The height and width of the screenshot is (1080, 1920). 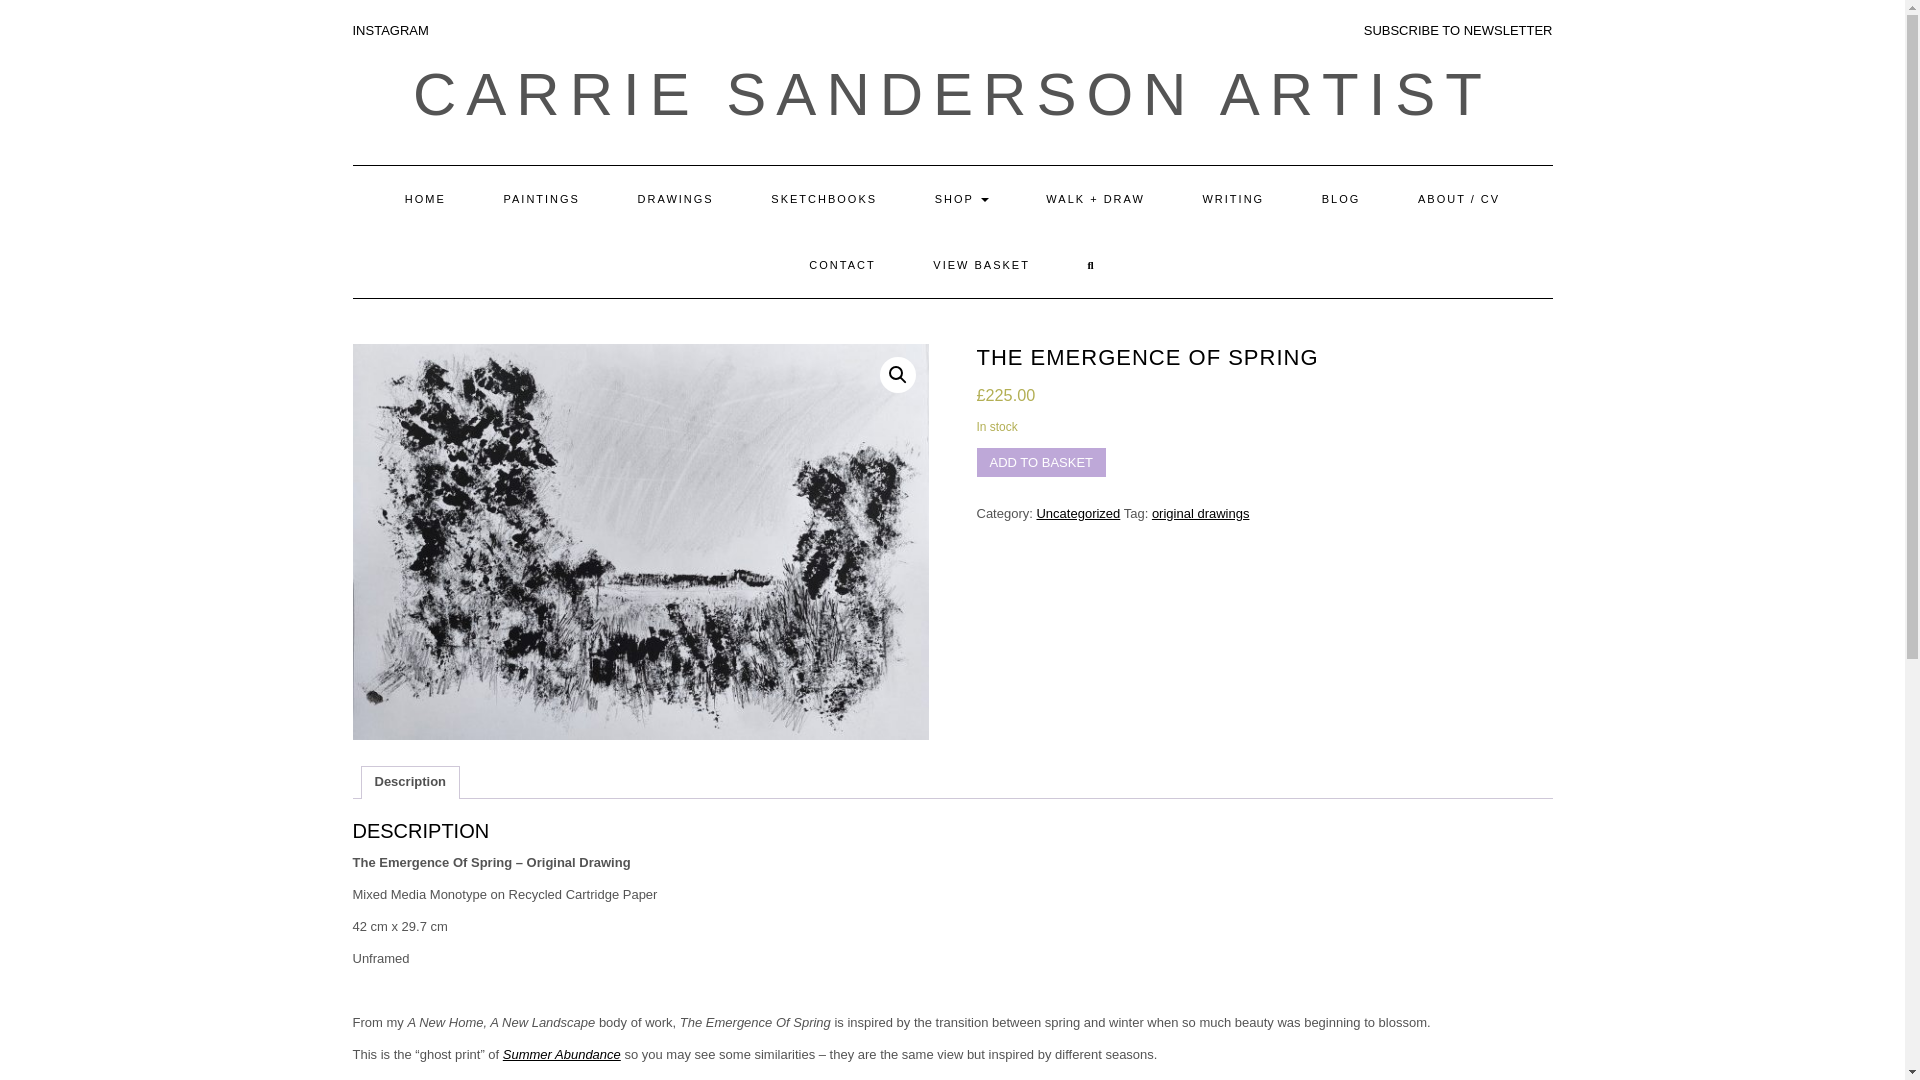 I want to click on SKETCHBOOKS, so click(x=824, y=199).